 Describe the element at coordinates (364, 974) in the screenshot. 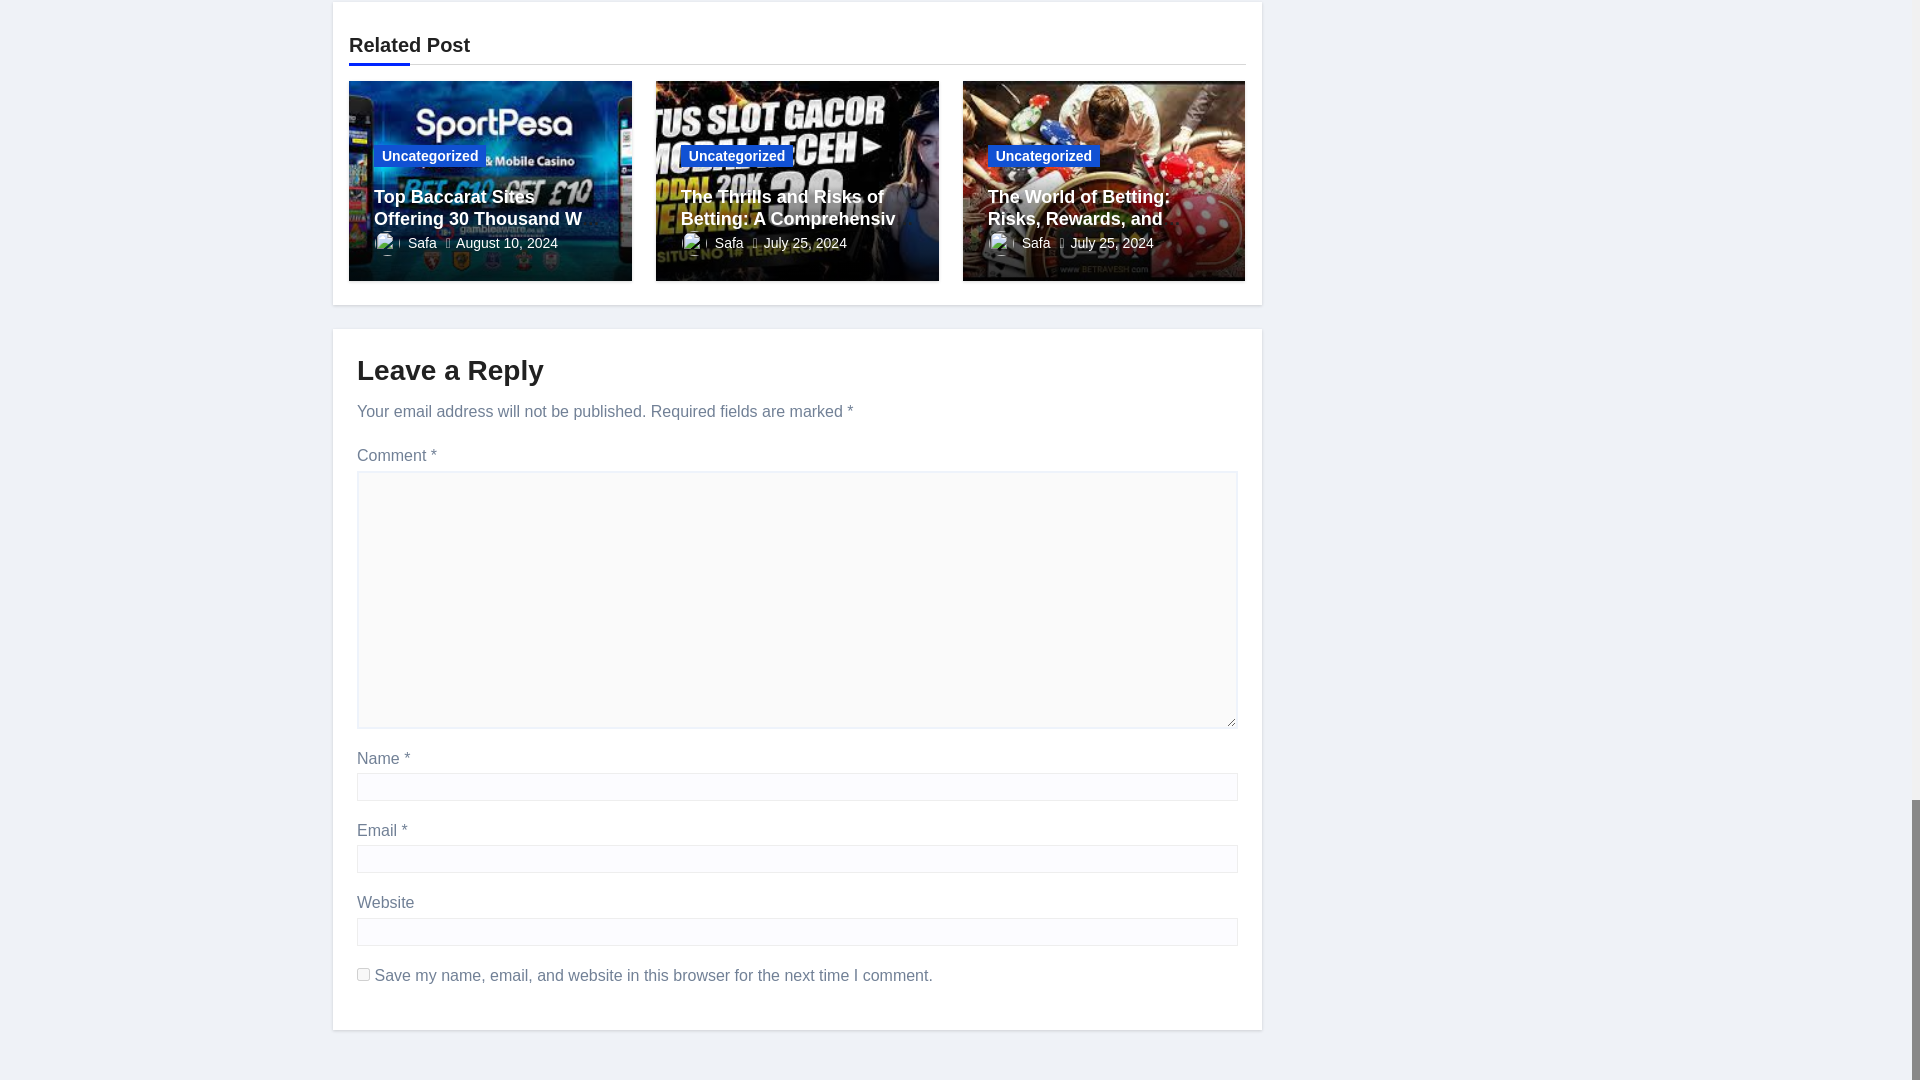

I see `yes` at that location.